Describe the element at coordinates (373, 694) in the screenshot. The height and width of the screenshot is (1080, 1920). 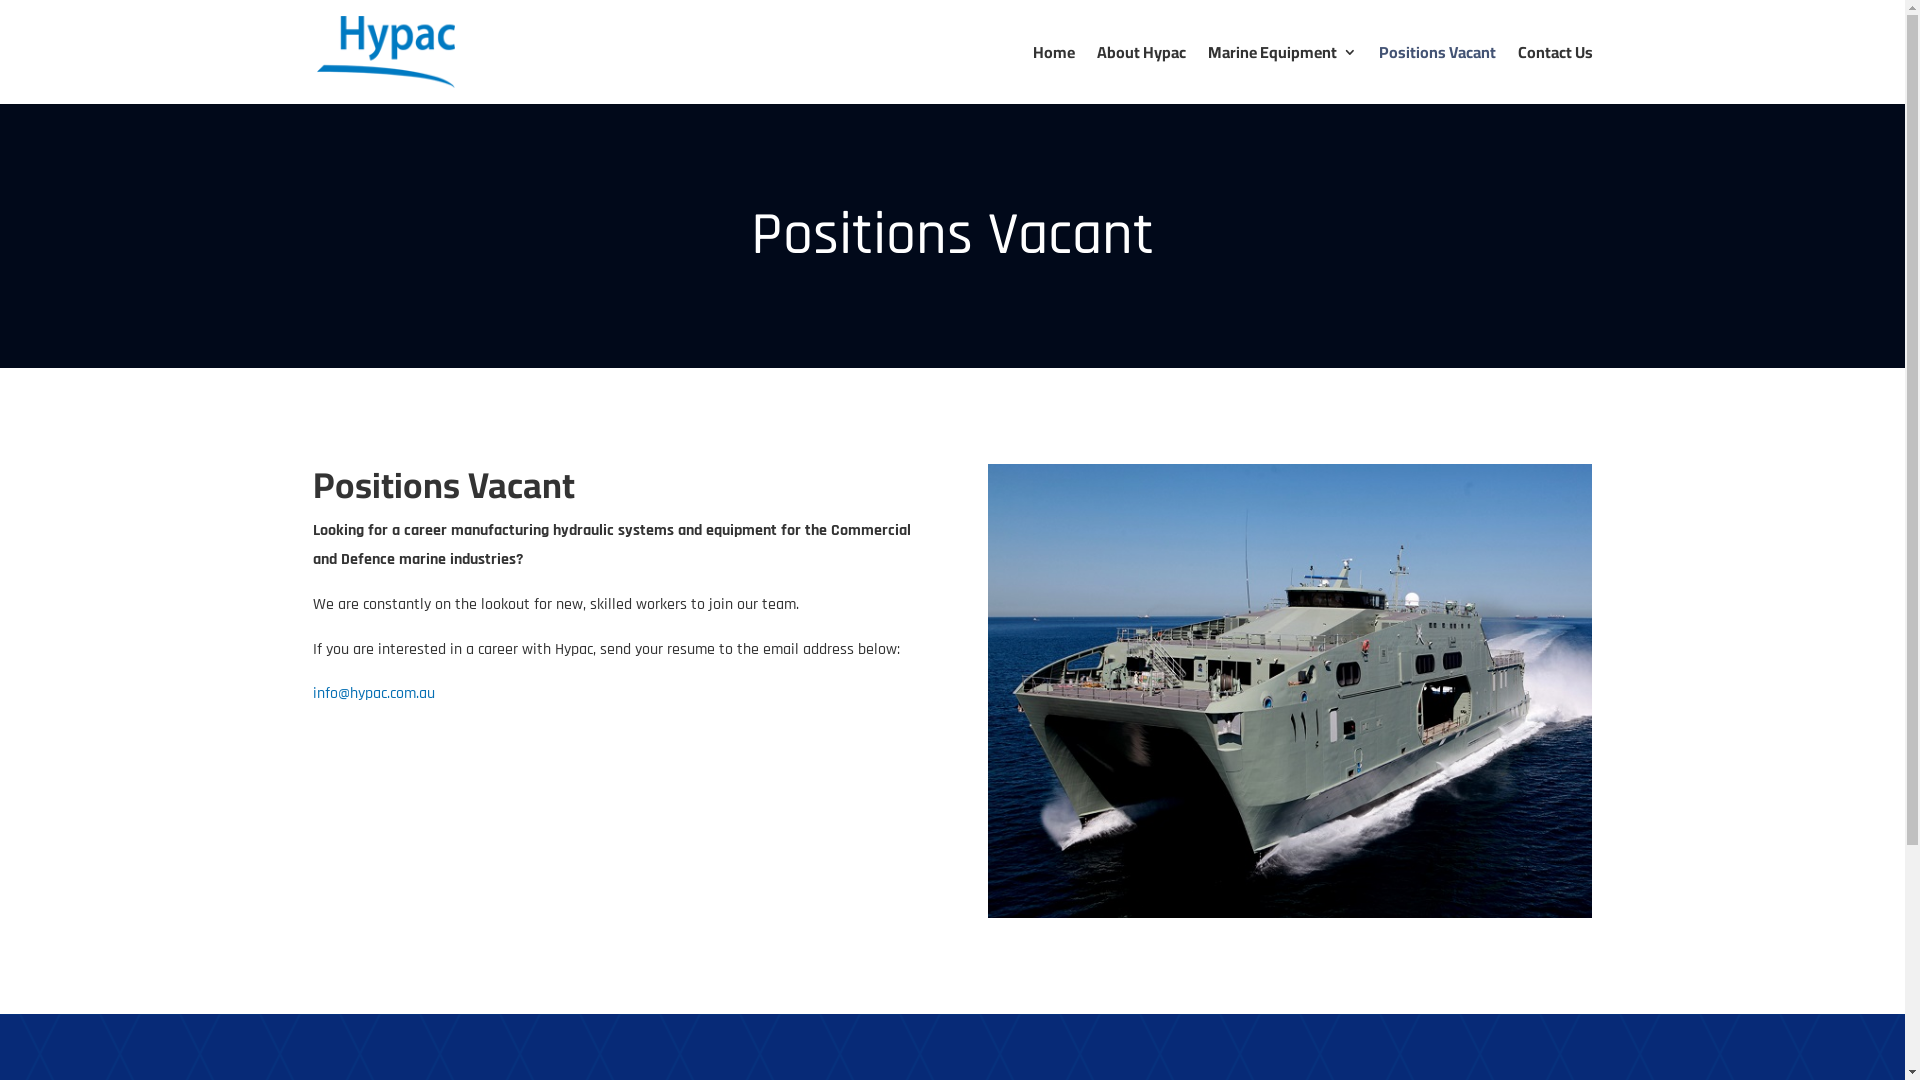
I see `info@hypac.com.au` at that location.